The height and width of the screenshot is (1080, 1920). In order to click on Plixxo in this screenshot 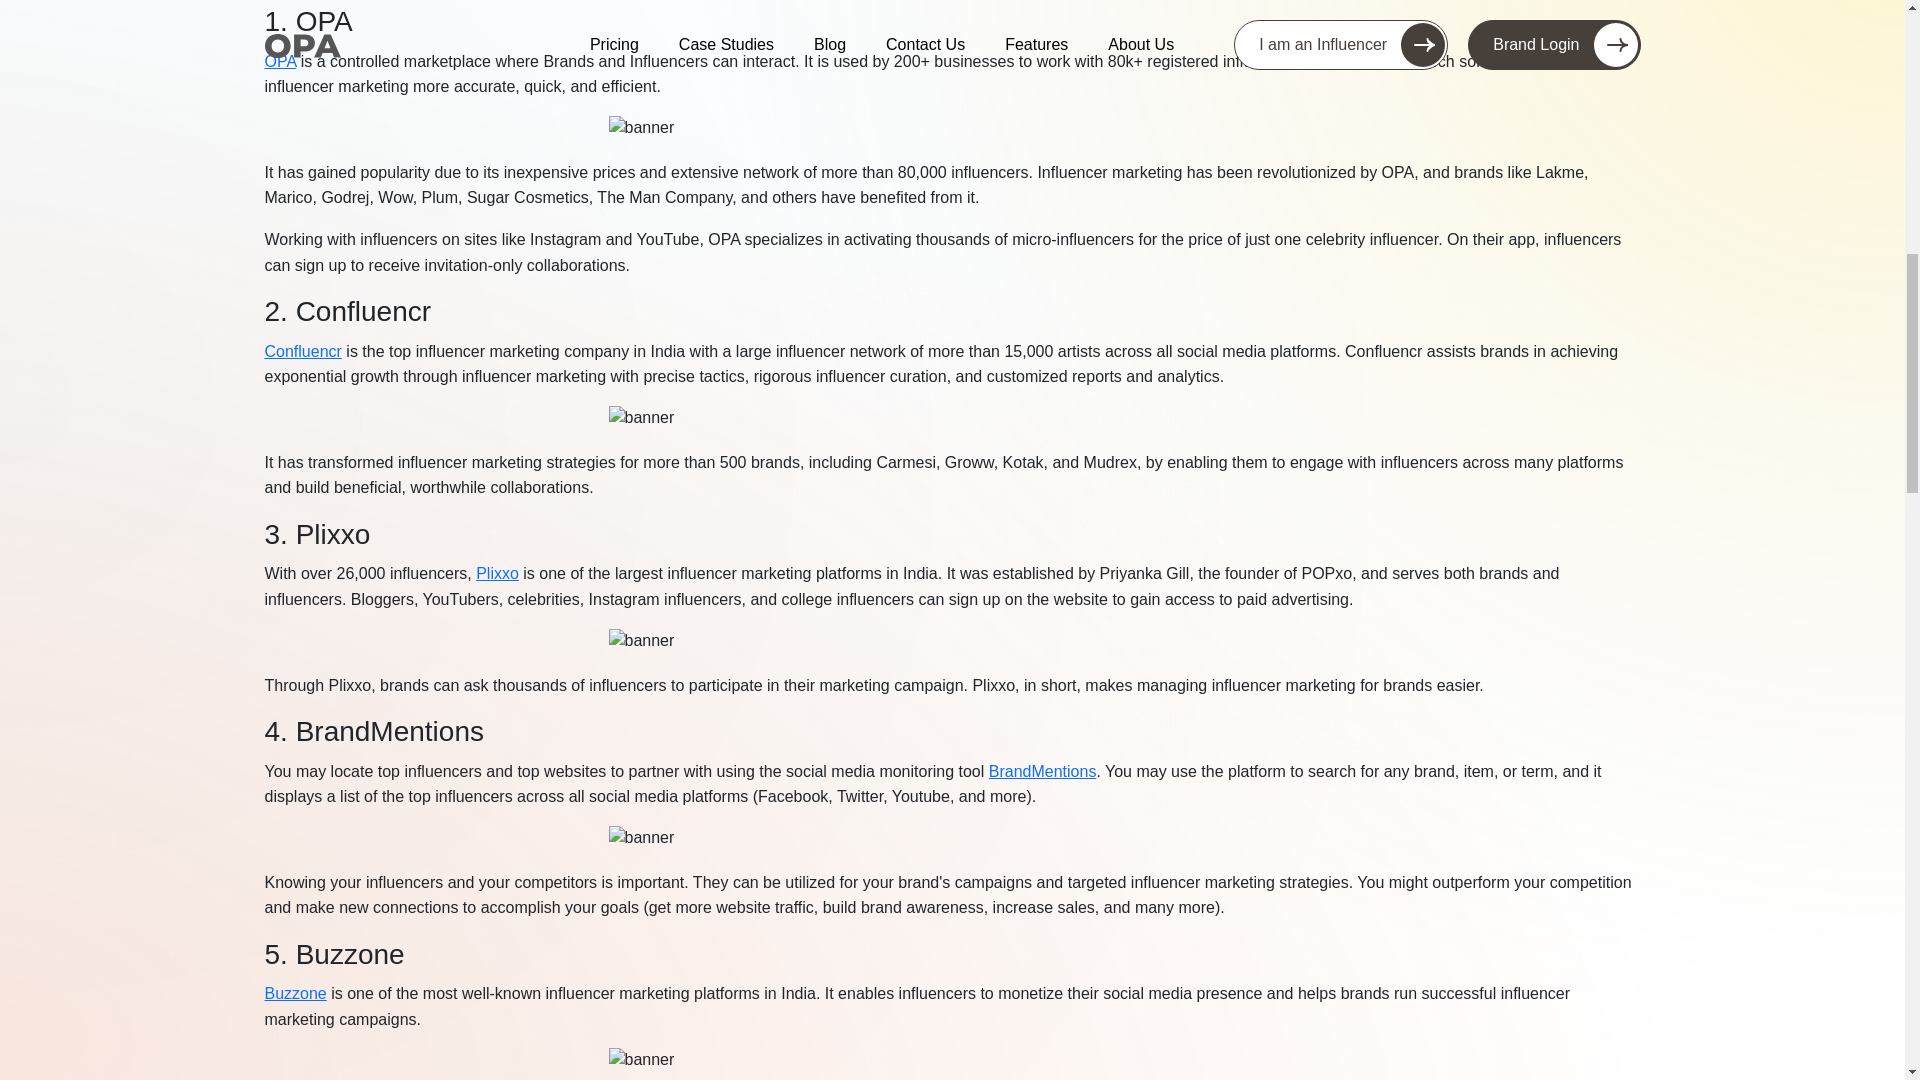, I will do `click(497, 573)`.